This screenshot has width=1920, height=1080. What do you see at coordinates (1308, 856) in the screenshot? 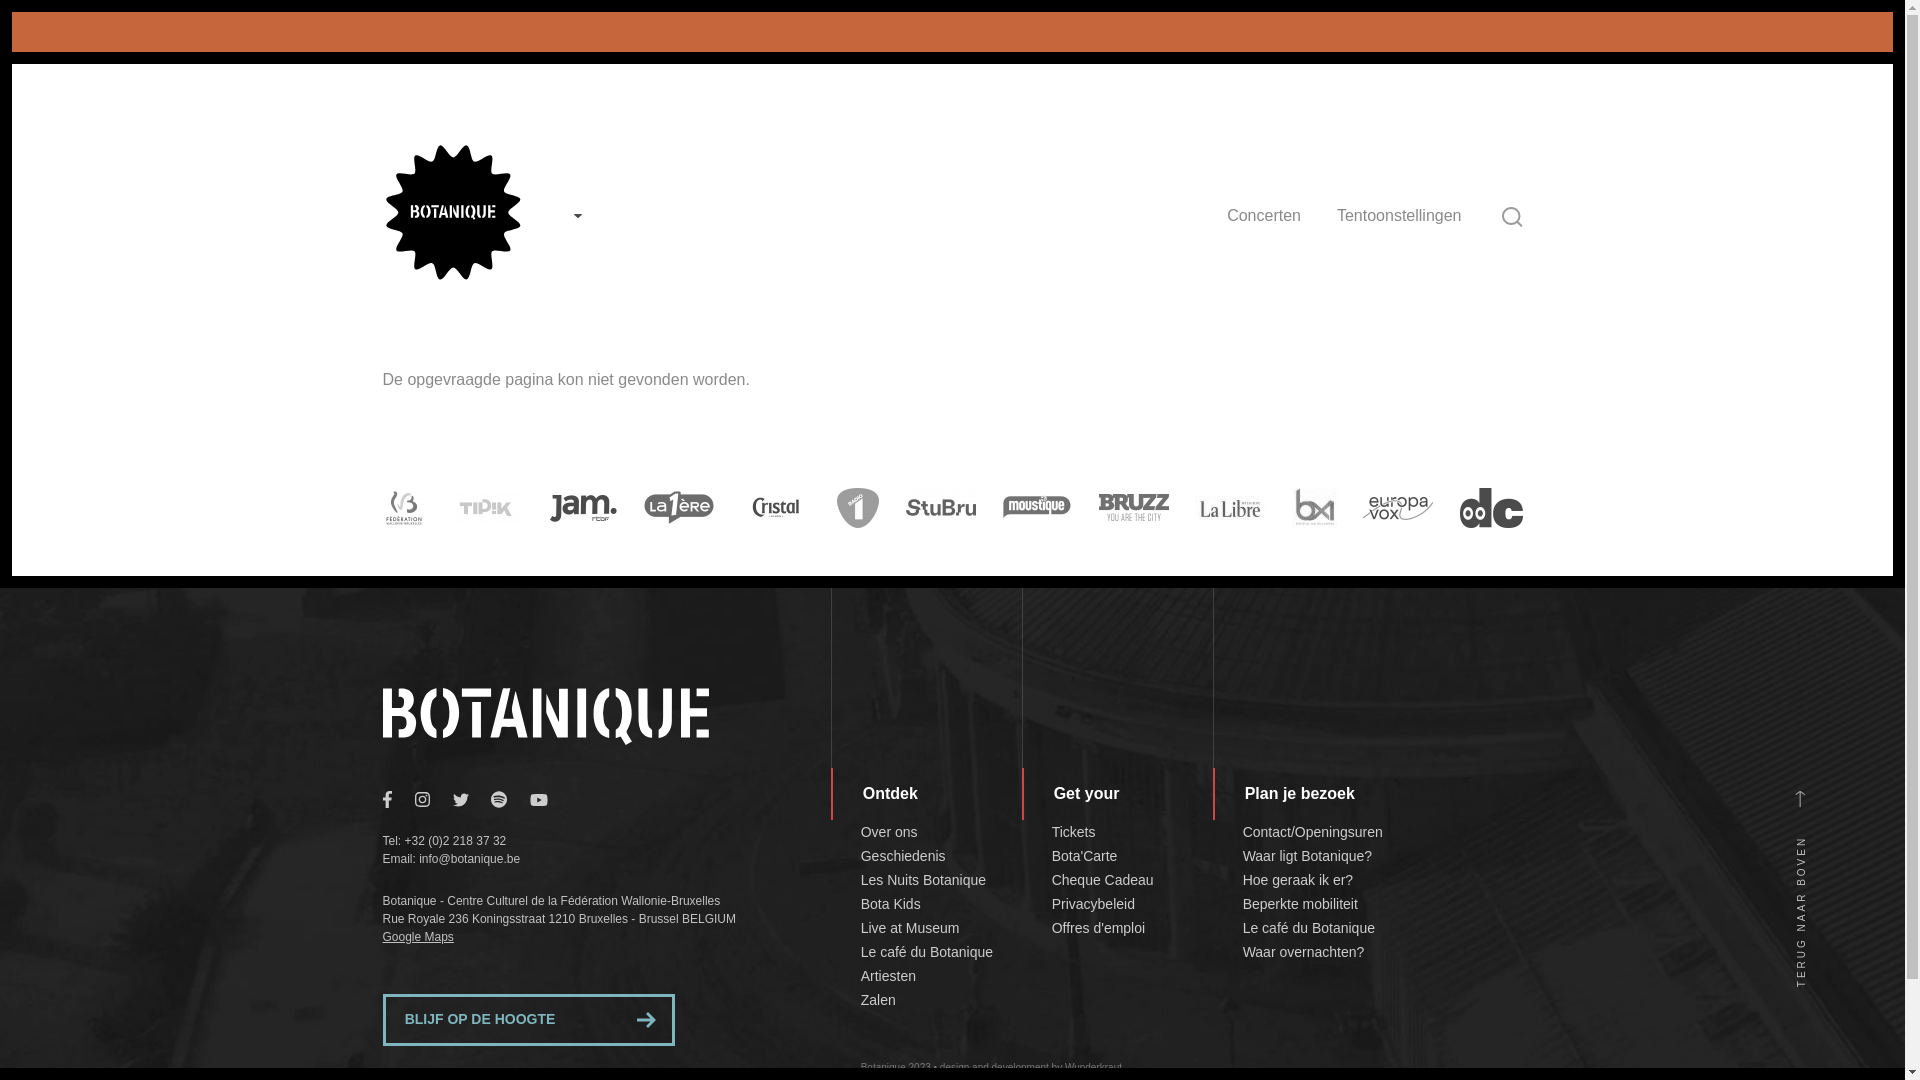
I see `Waar ligt Botanique?` at bounding box center [1308, 856].